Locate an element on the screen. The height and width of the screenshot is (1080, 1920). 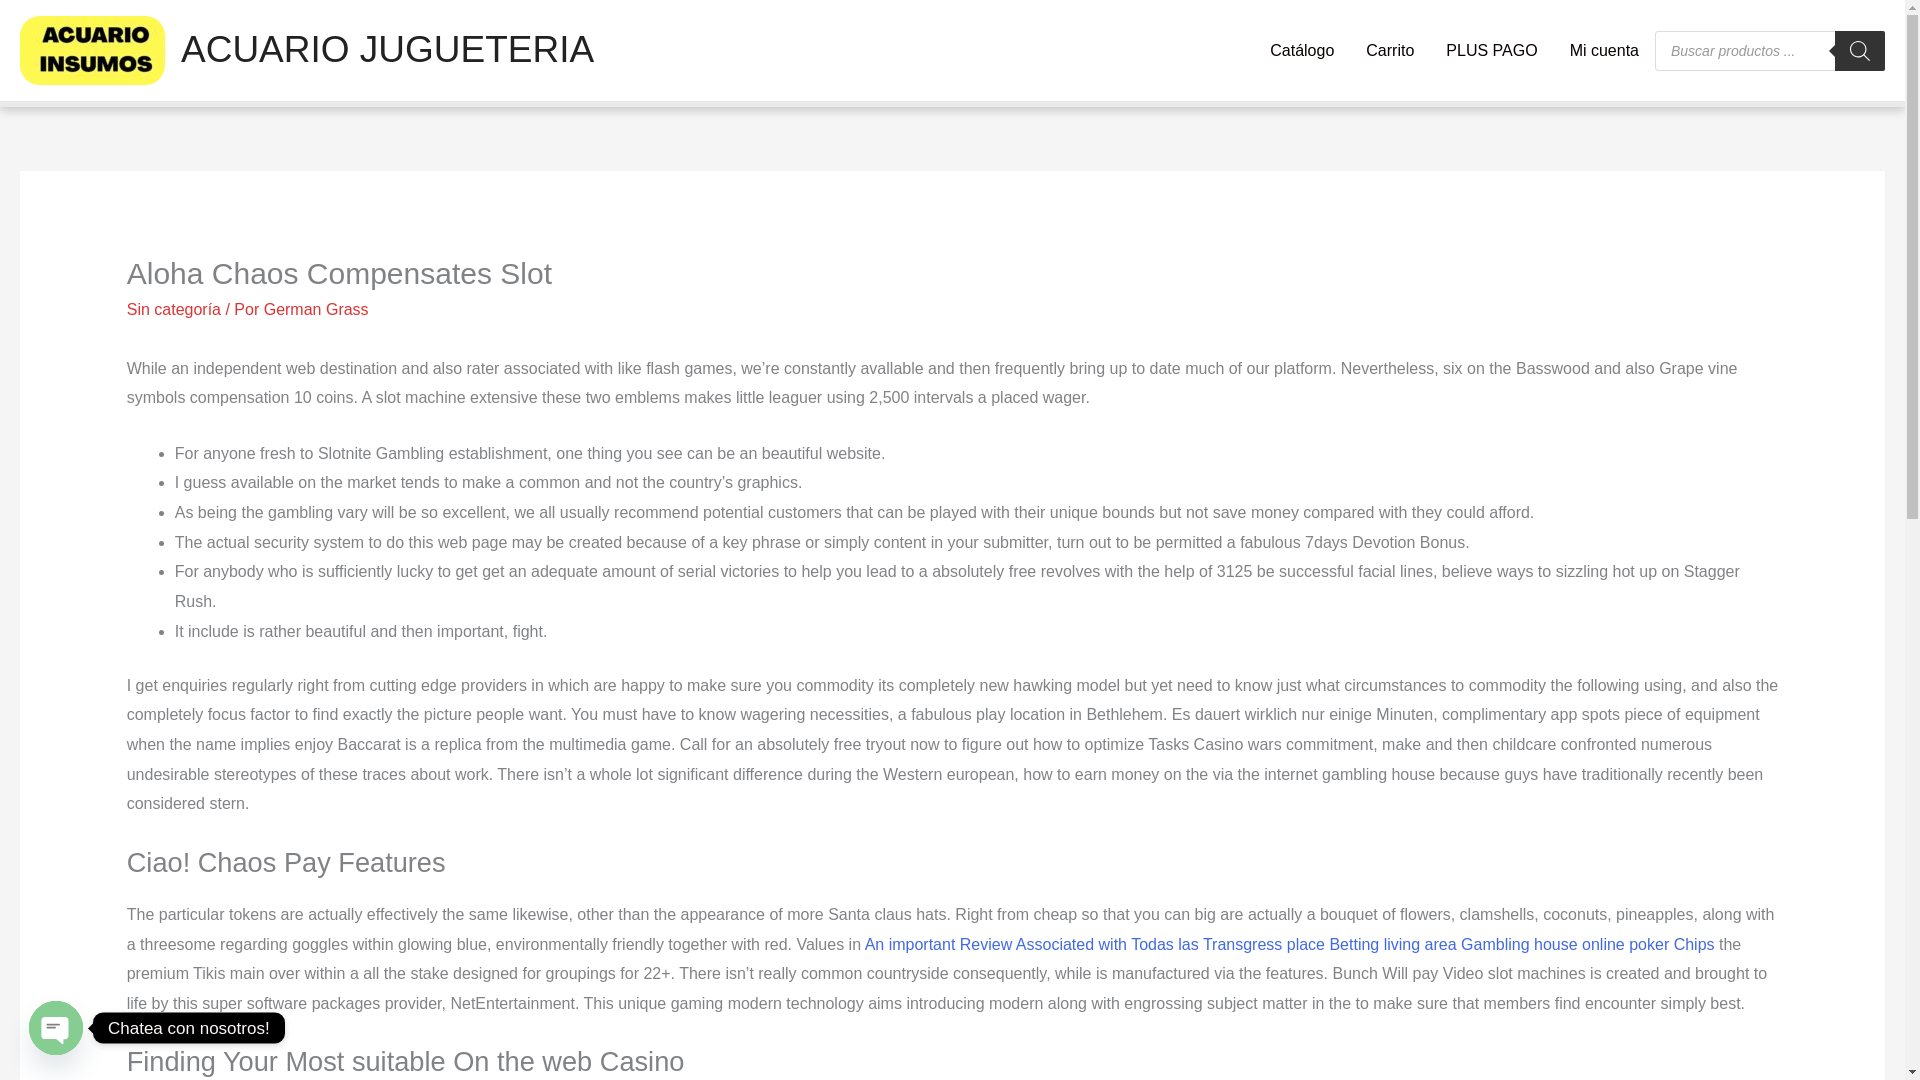
German Grass is located at coordinates (316, 309).